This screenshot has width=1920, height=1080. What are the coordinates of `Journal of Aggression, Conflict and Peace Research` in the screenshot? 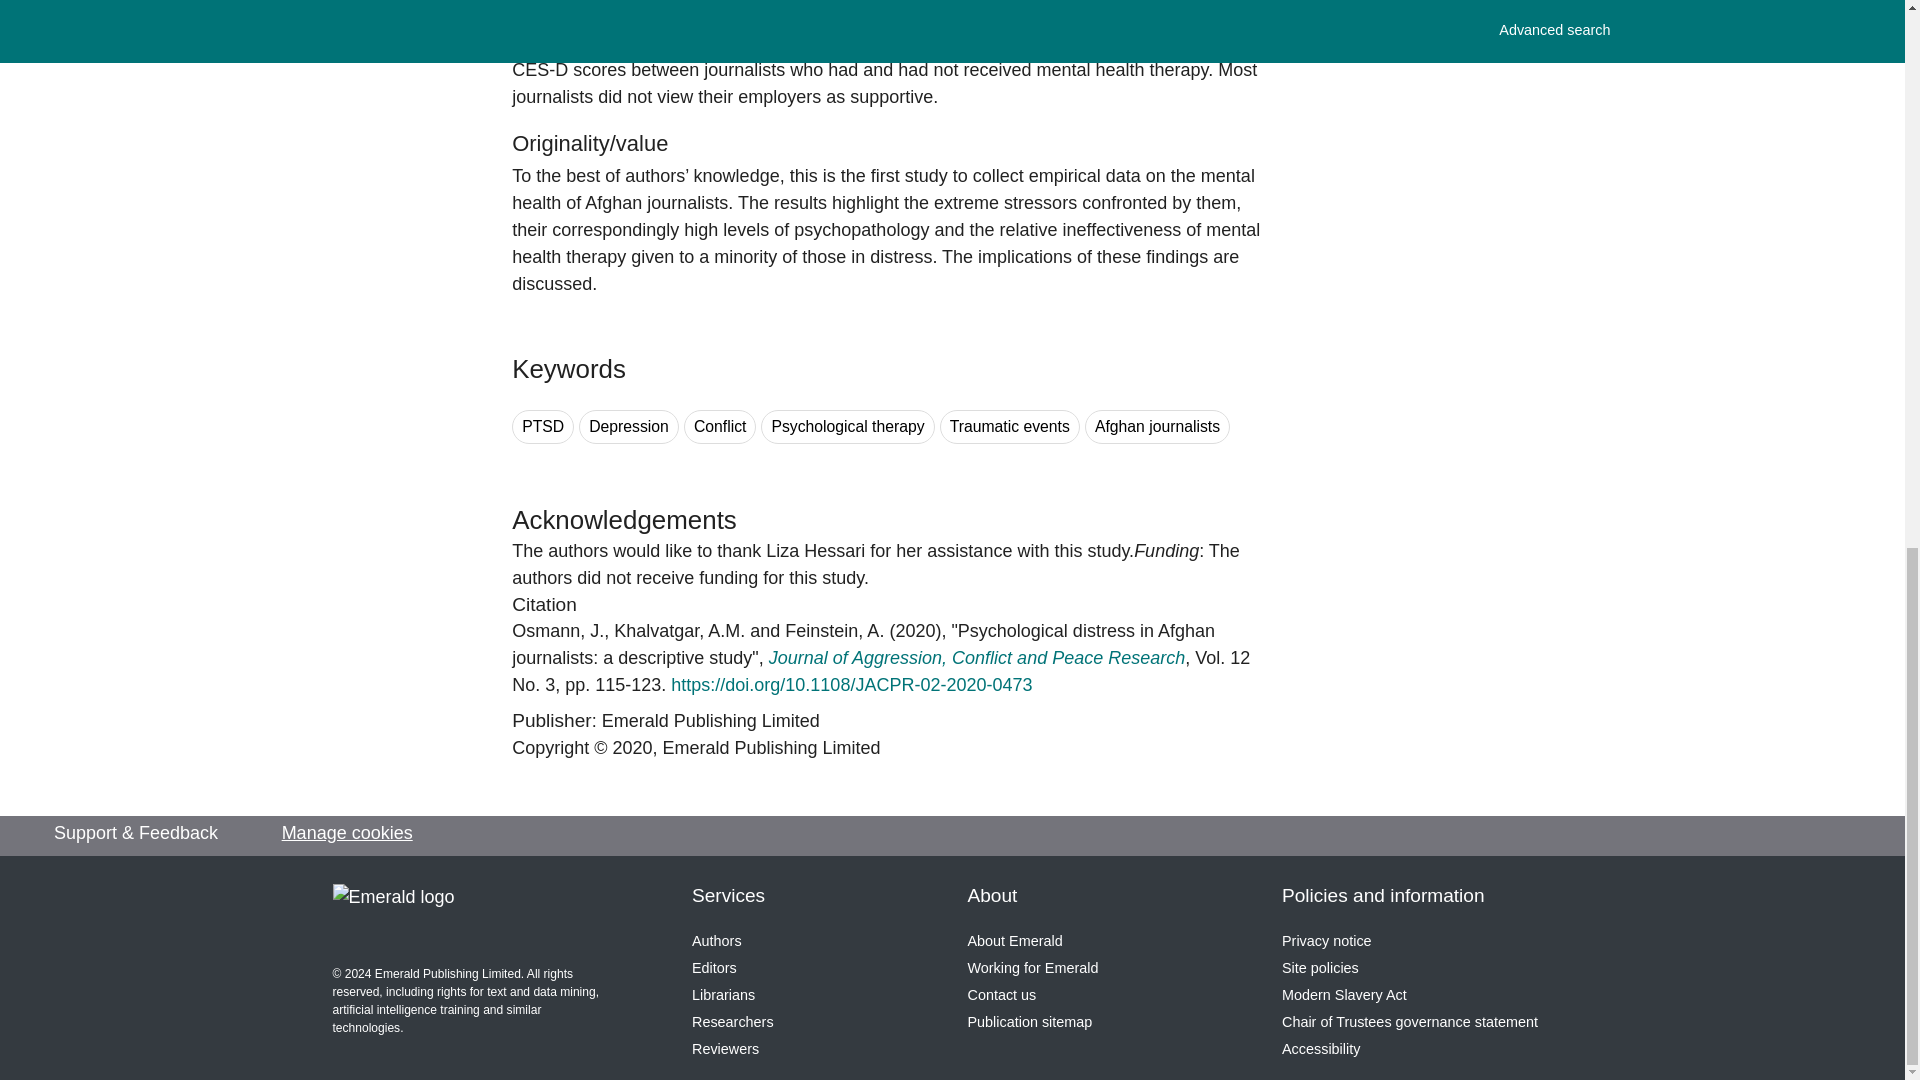 It's located at (978, 658).